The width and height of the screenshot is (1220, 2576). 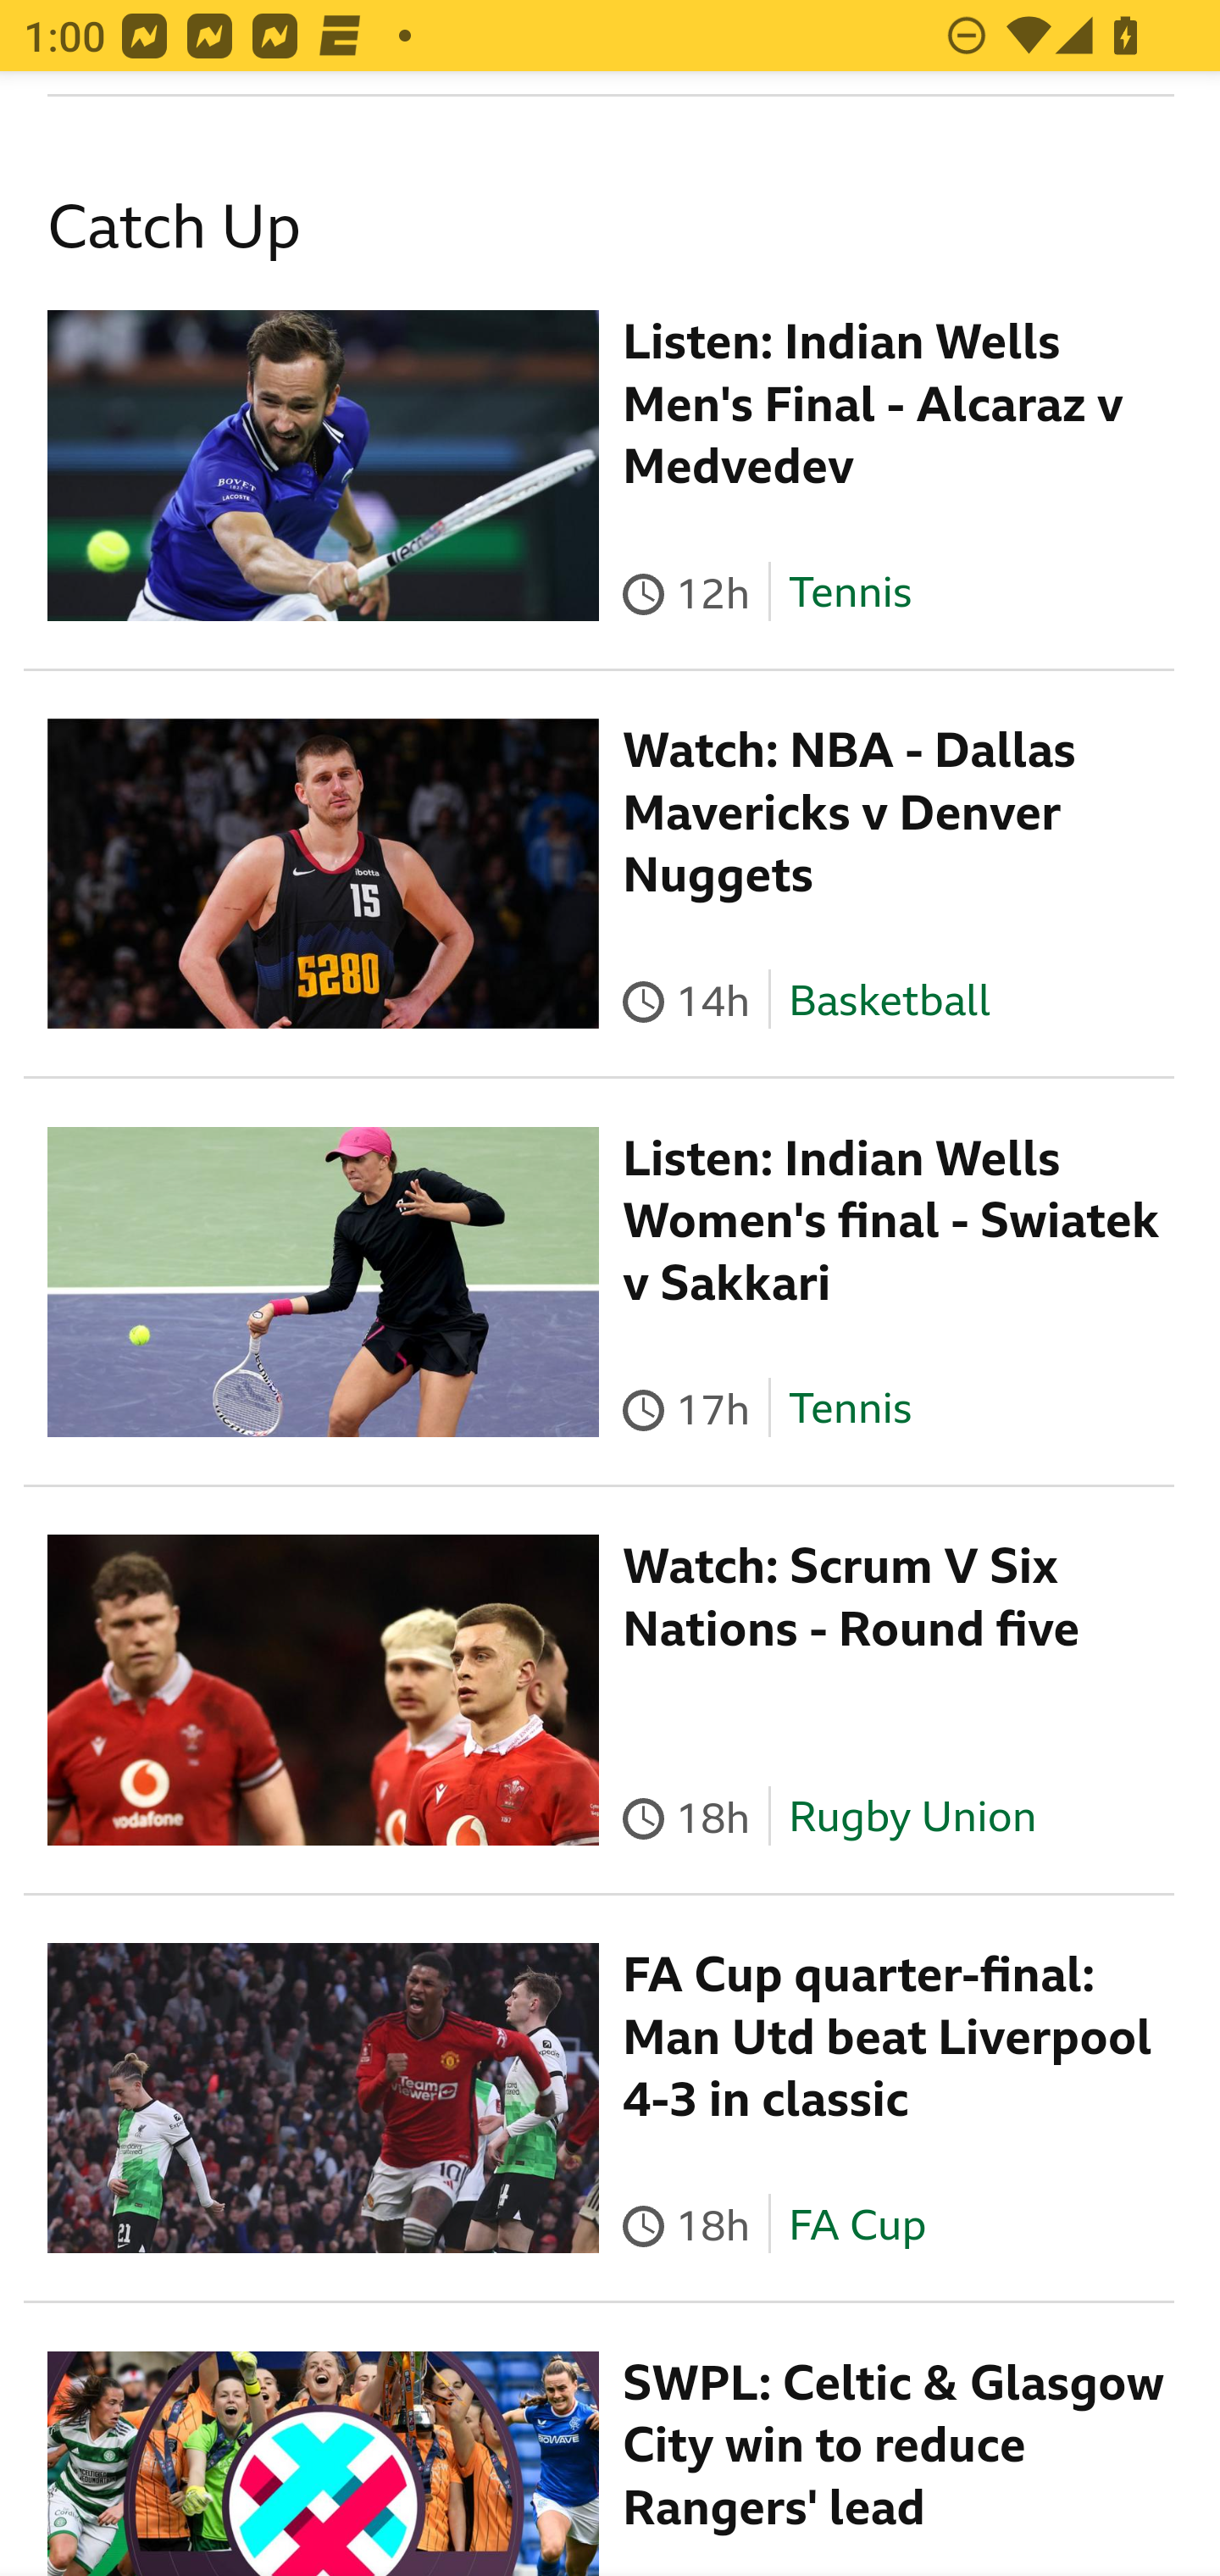 I want to click on Watch: NBA - Dallas Mavericks v Denver Nuggets, so click(x=851, y=815).